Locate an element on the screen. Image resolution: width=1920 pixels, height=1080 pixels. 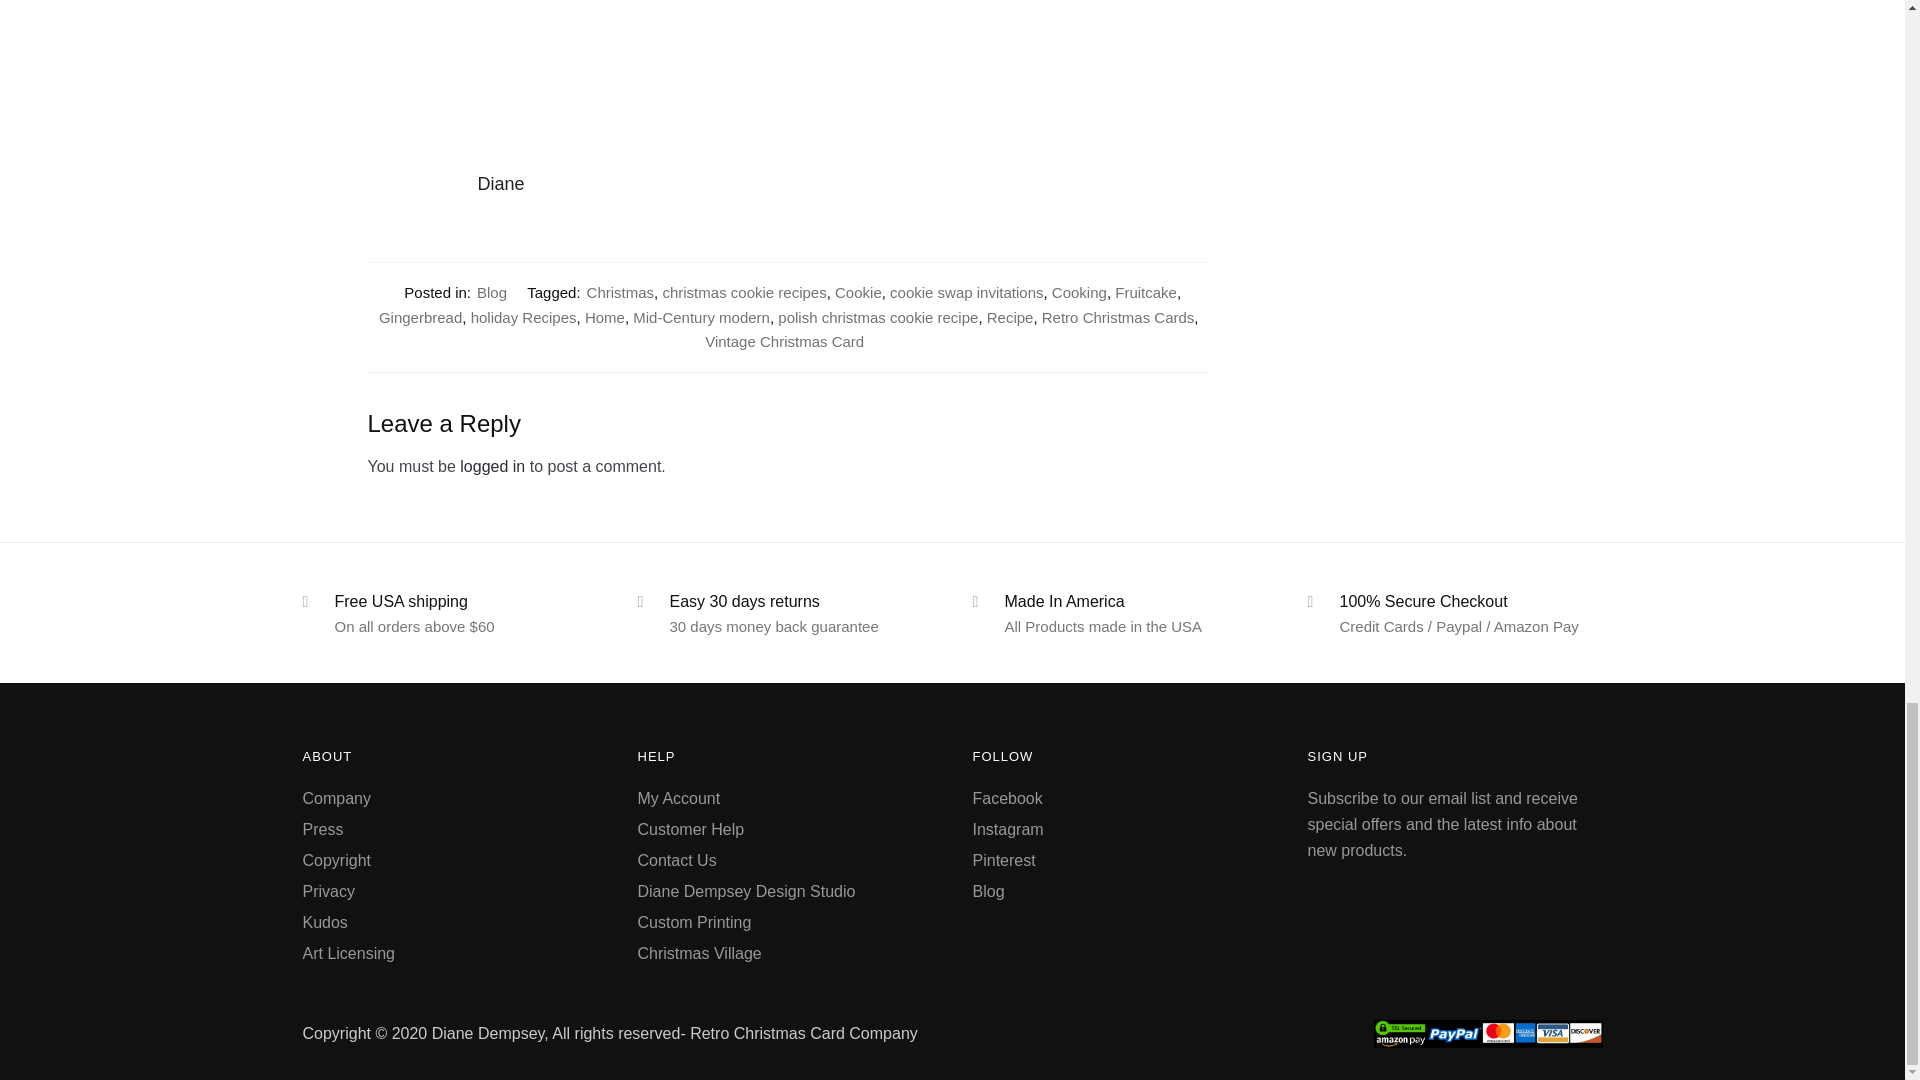
Cookie is located at coordinates (858, 292).